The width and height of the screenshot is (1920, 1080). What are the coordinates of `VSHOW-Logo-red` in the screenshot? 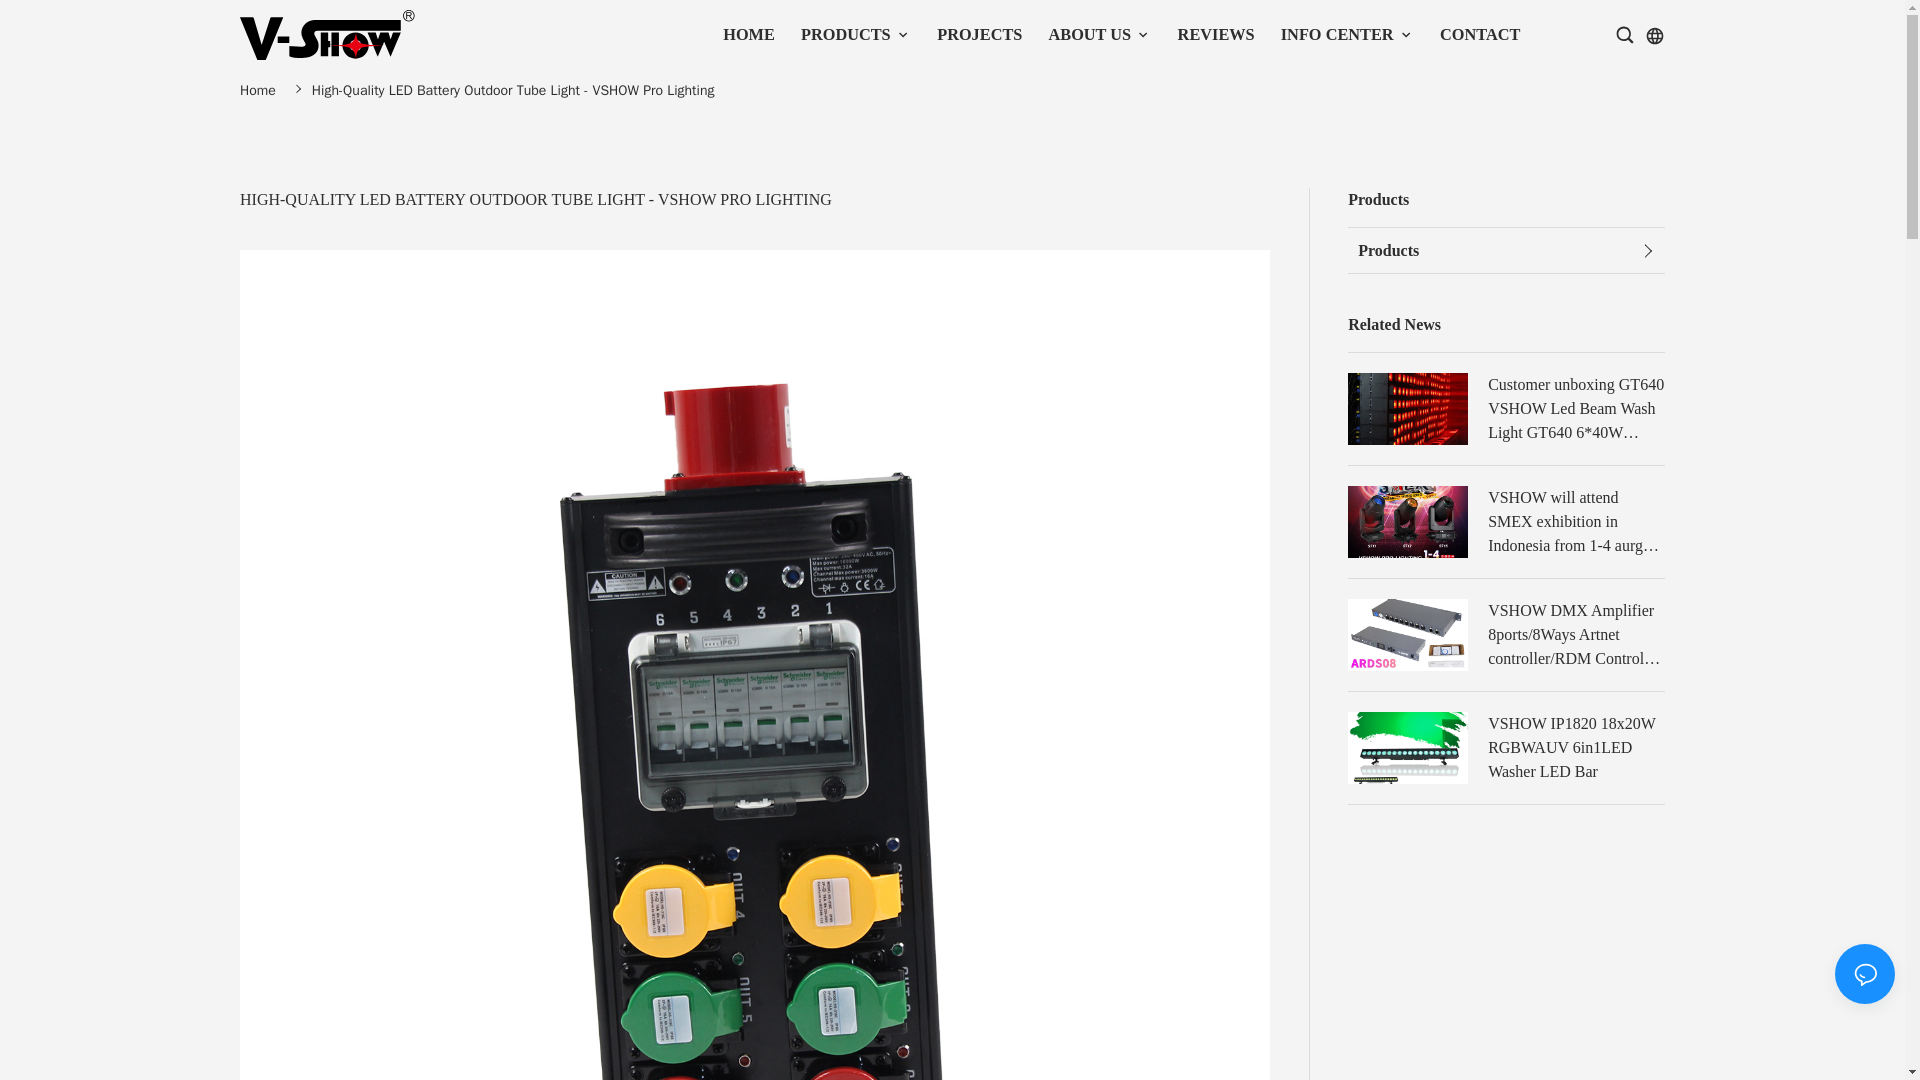 It's located at (327, 34).